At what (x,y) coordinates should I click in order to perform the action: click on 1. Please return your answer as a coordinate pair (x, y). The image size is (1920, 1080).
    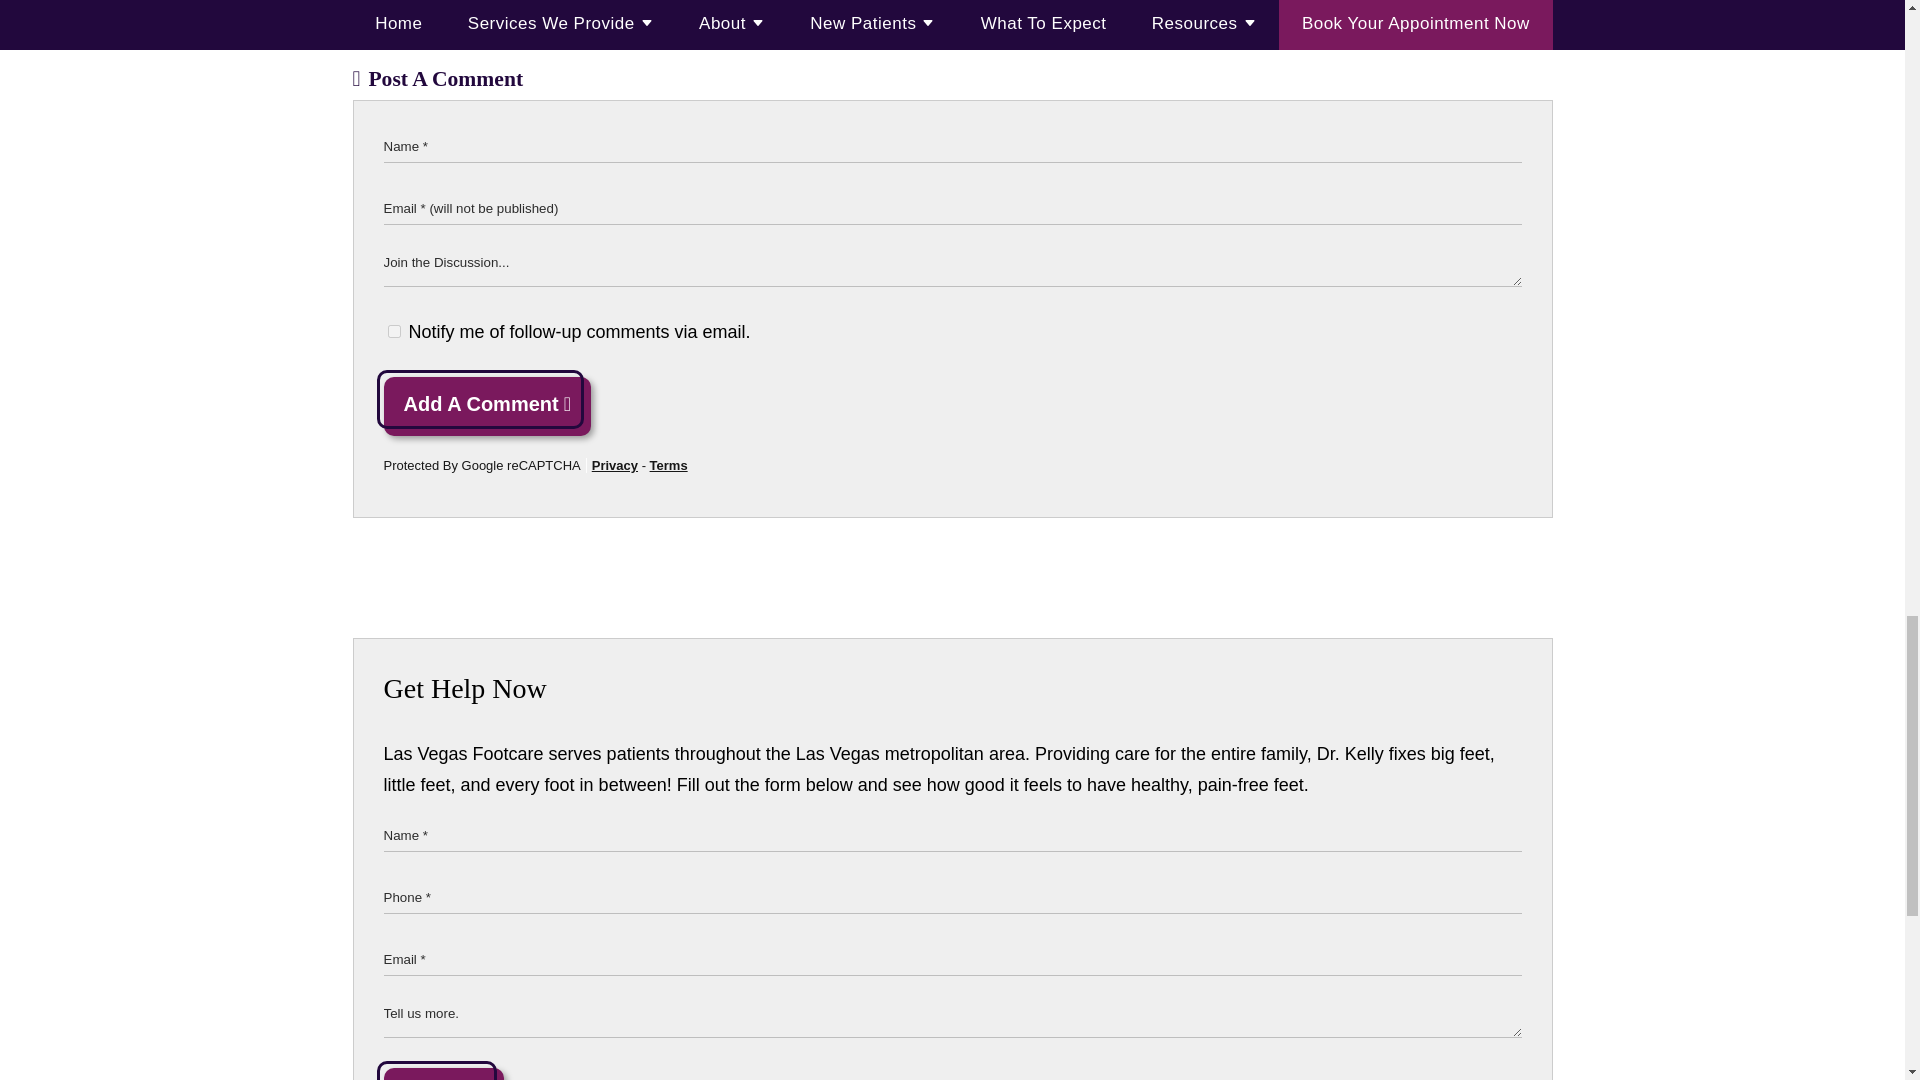
    Looking at the image, I should click on (394, 332).